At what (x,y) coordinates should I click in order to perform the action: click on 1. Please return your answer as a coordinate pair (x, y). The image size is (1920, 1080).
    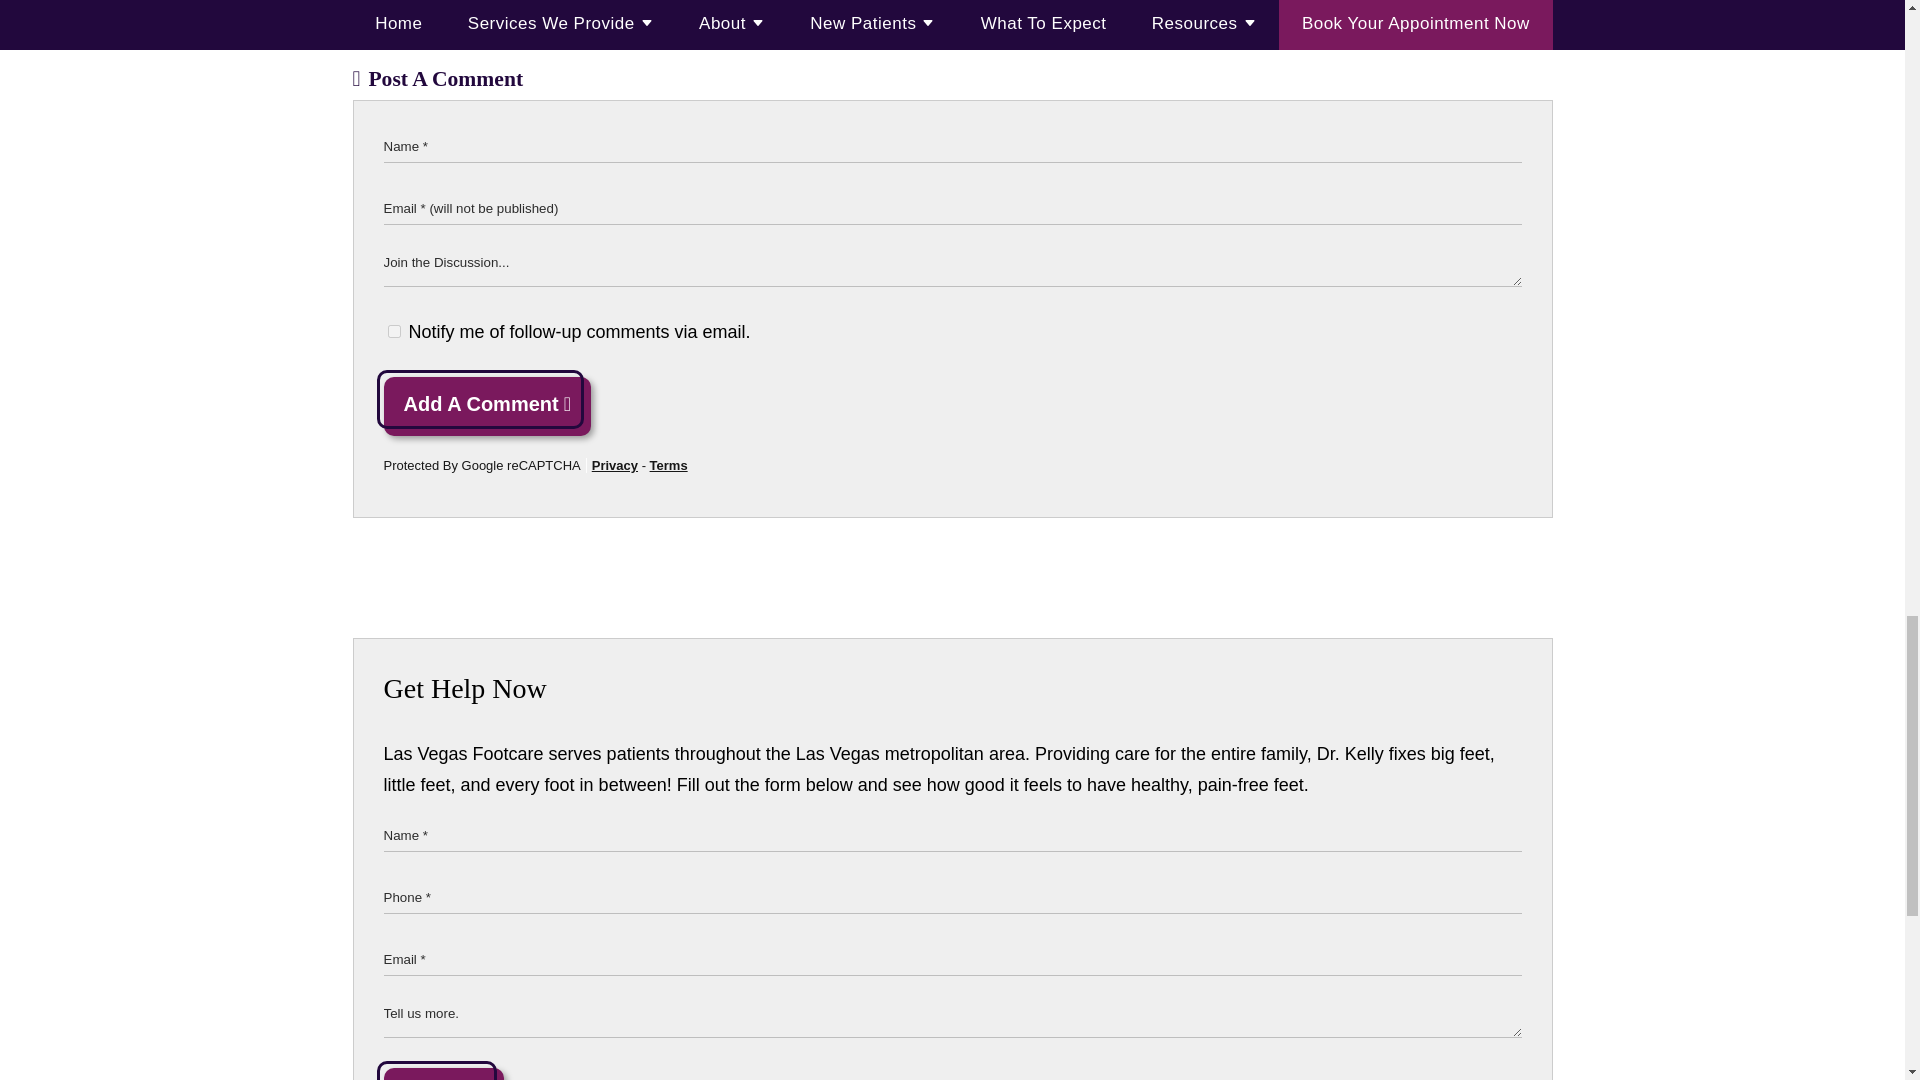
    Looking at the image, I should click on (394, 332).